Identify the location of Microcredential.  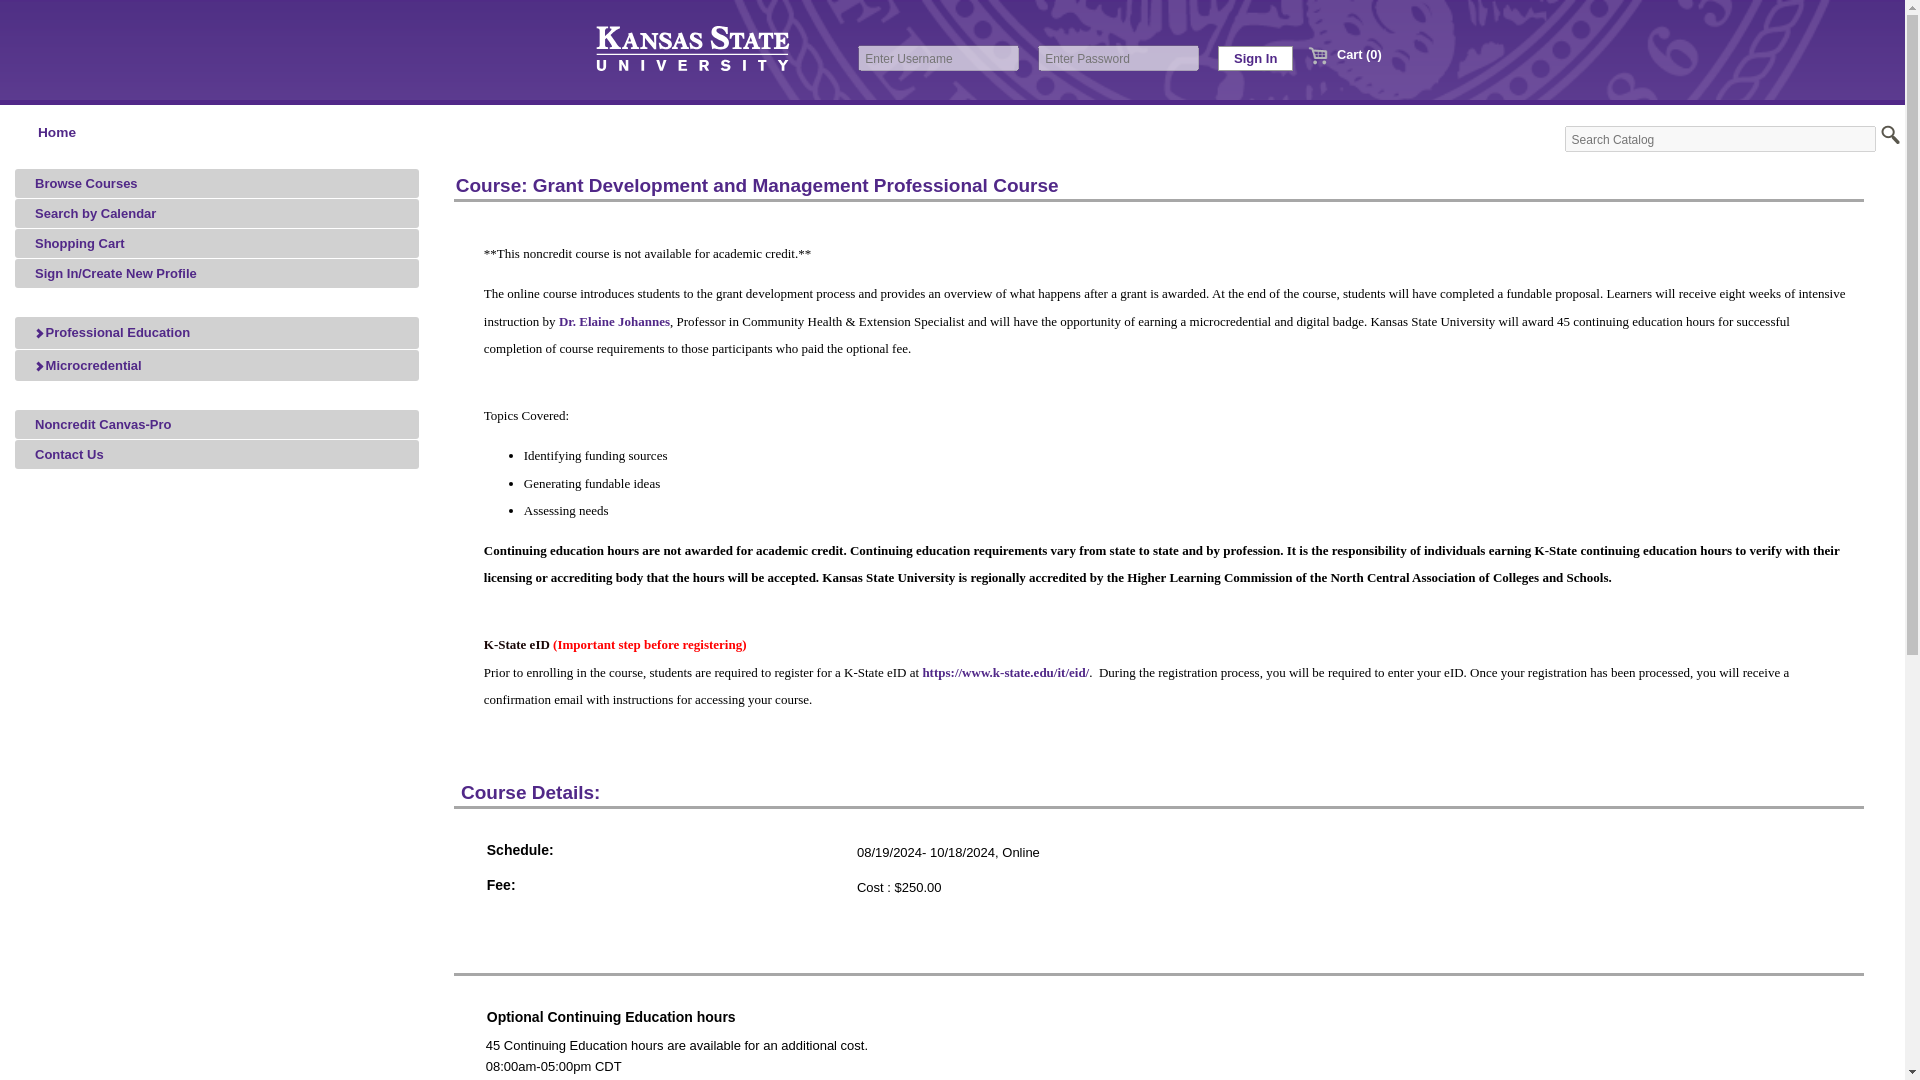
(216, 366).